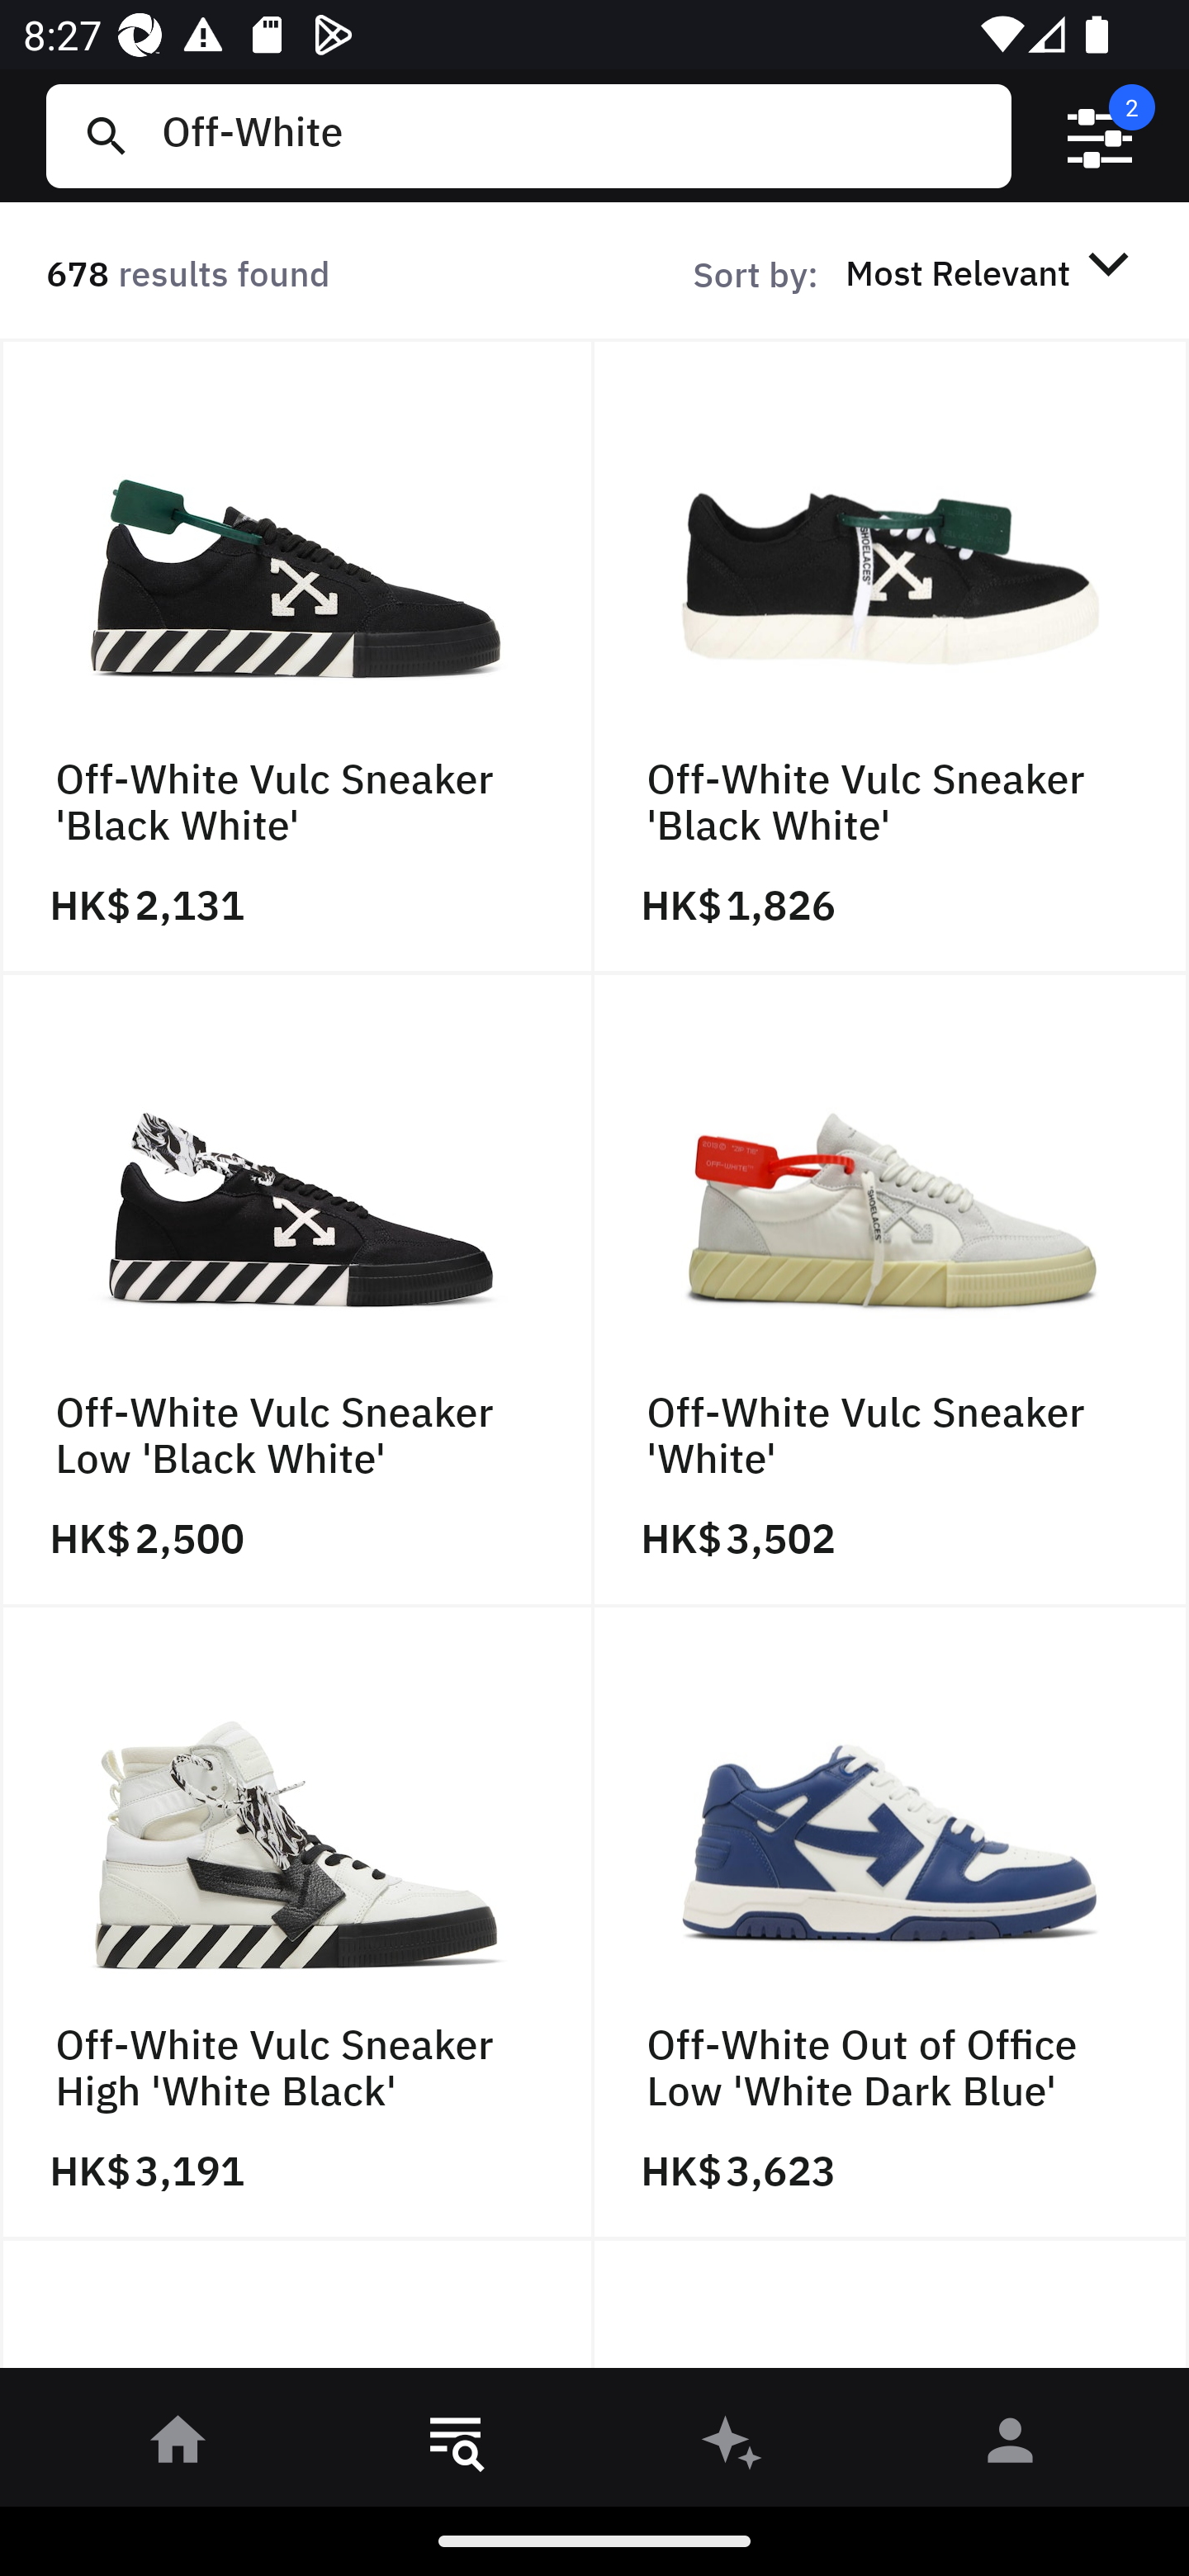 This screenshot has width=1189, height=2576. What do you see at coordinates (178, 2446) in the screenshot?
I see `󰋜` at bounding box center [178, 2446].